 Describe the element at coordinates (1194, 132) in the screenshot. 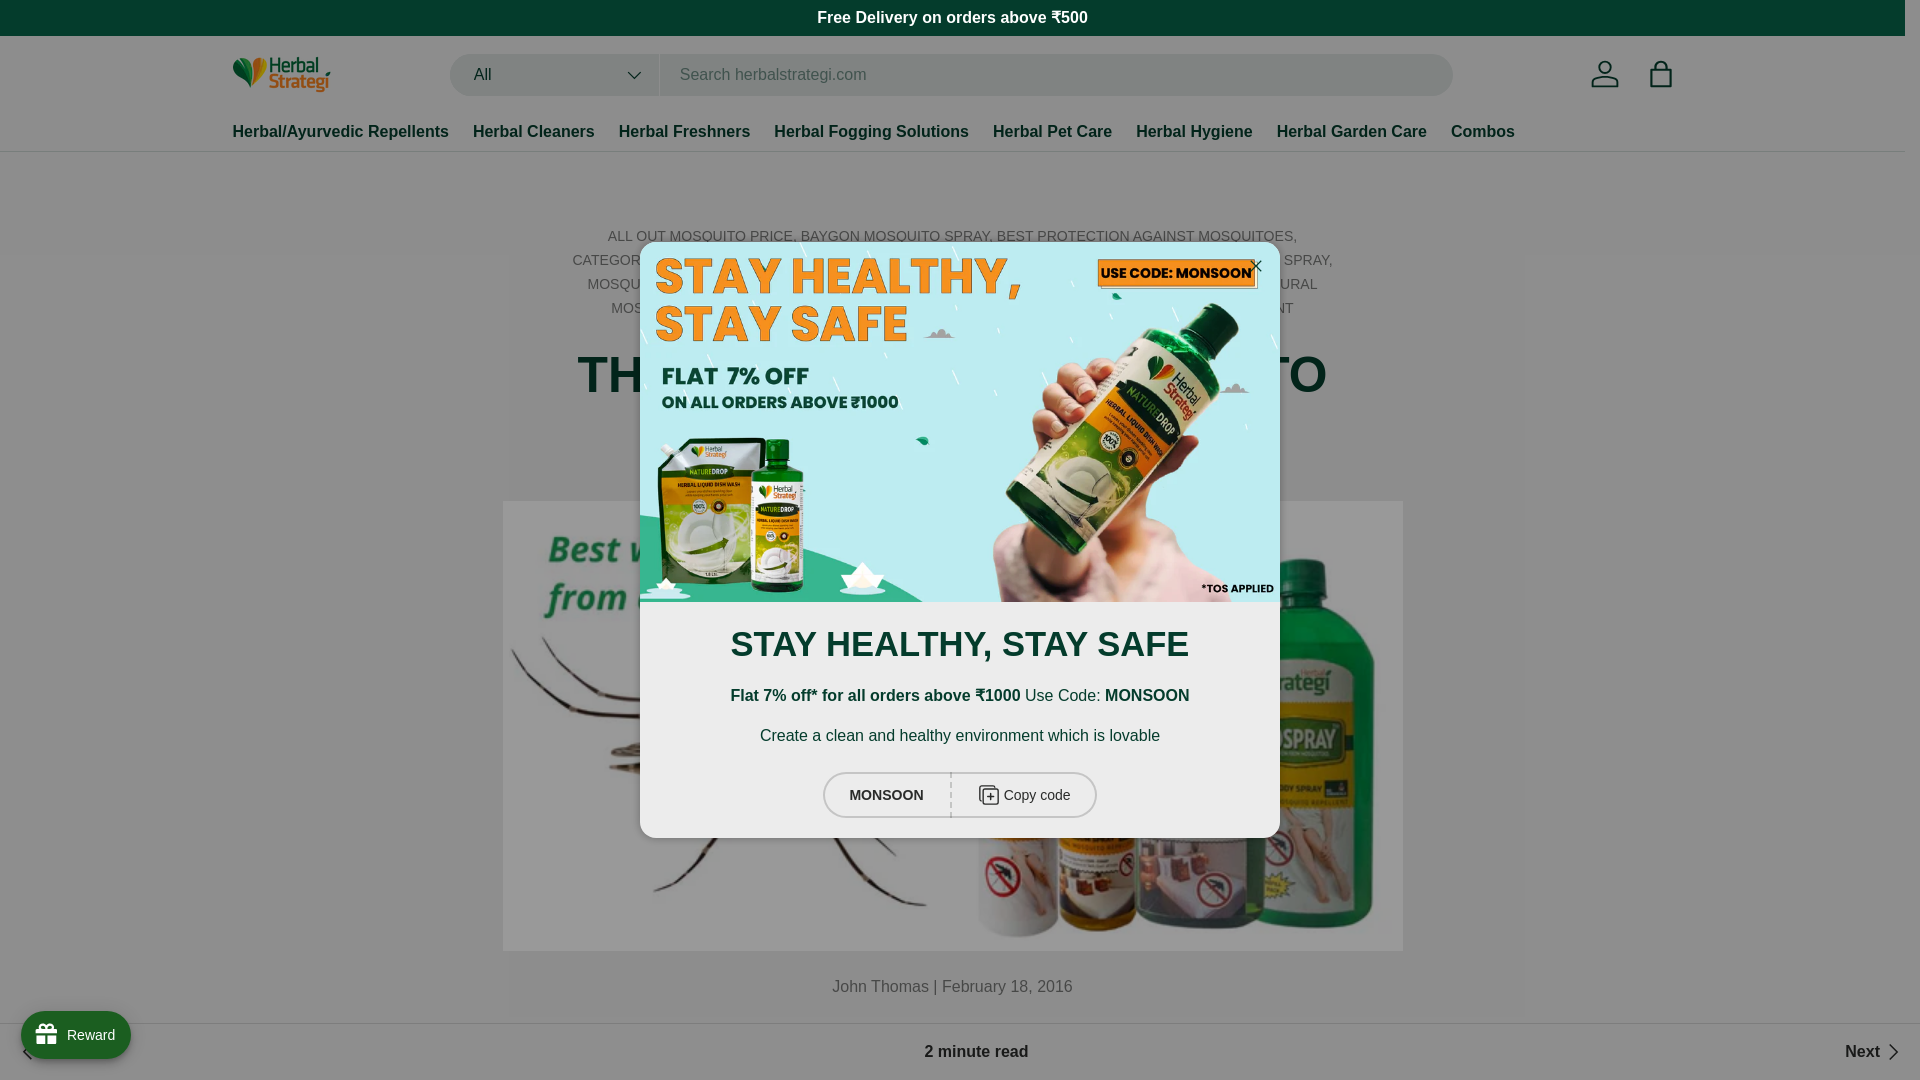

I see `Herbal Hygiene` at that location.